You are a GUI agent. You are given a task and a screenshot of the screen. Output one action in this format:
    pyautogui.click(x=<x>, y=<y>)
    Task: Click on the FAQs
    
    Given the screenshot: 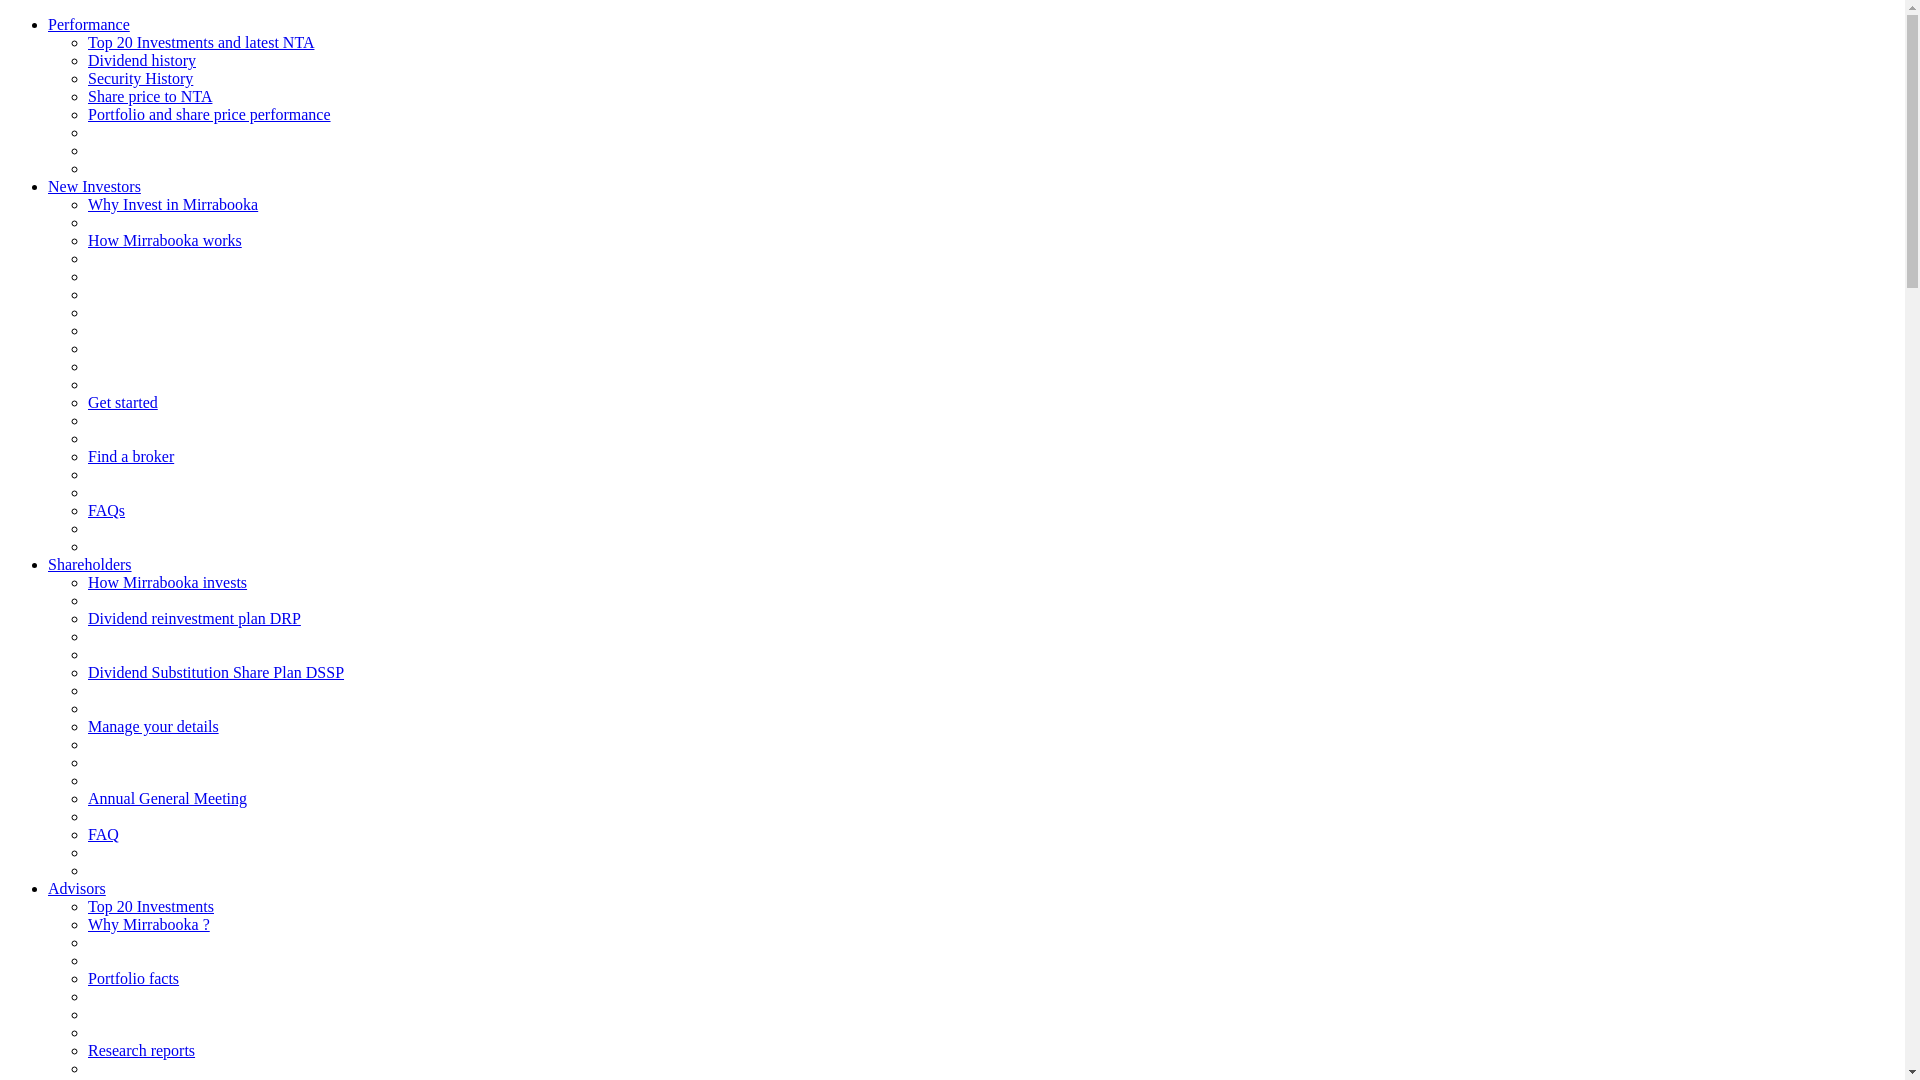 What is the action you would take?
    pyautogui.click(x=106, y=510)
    